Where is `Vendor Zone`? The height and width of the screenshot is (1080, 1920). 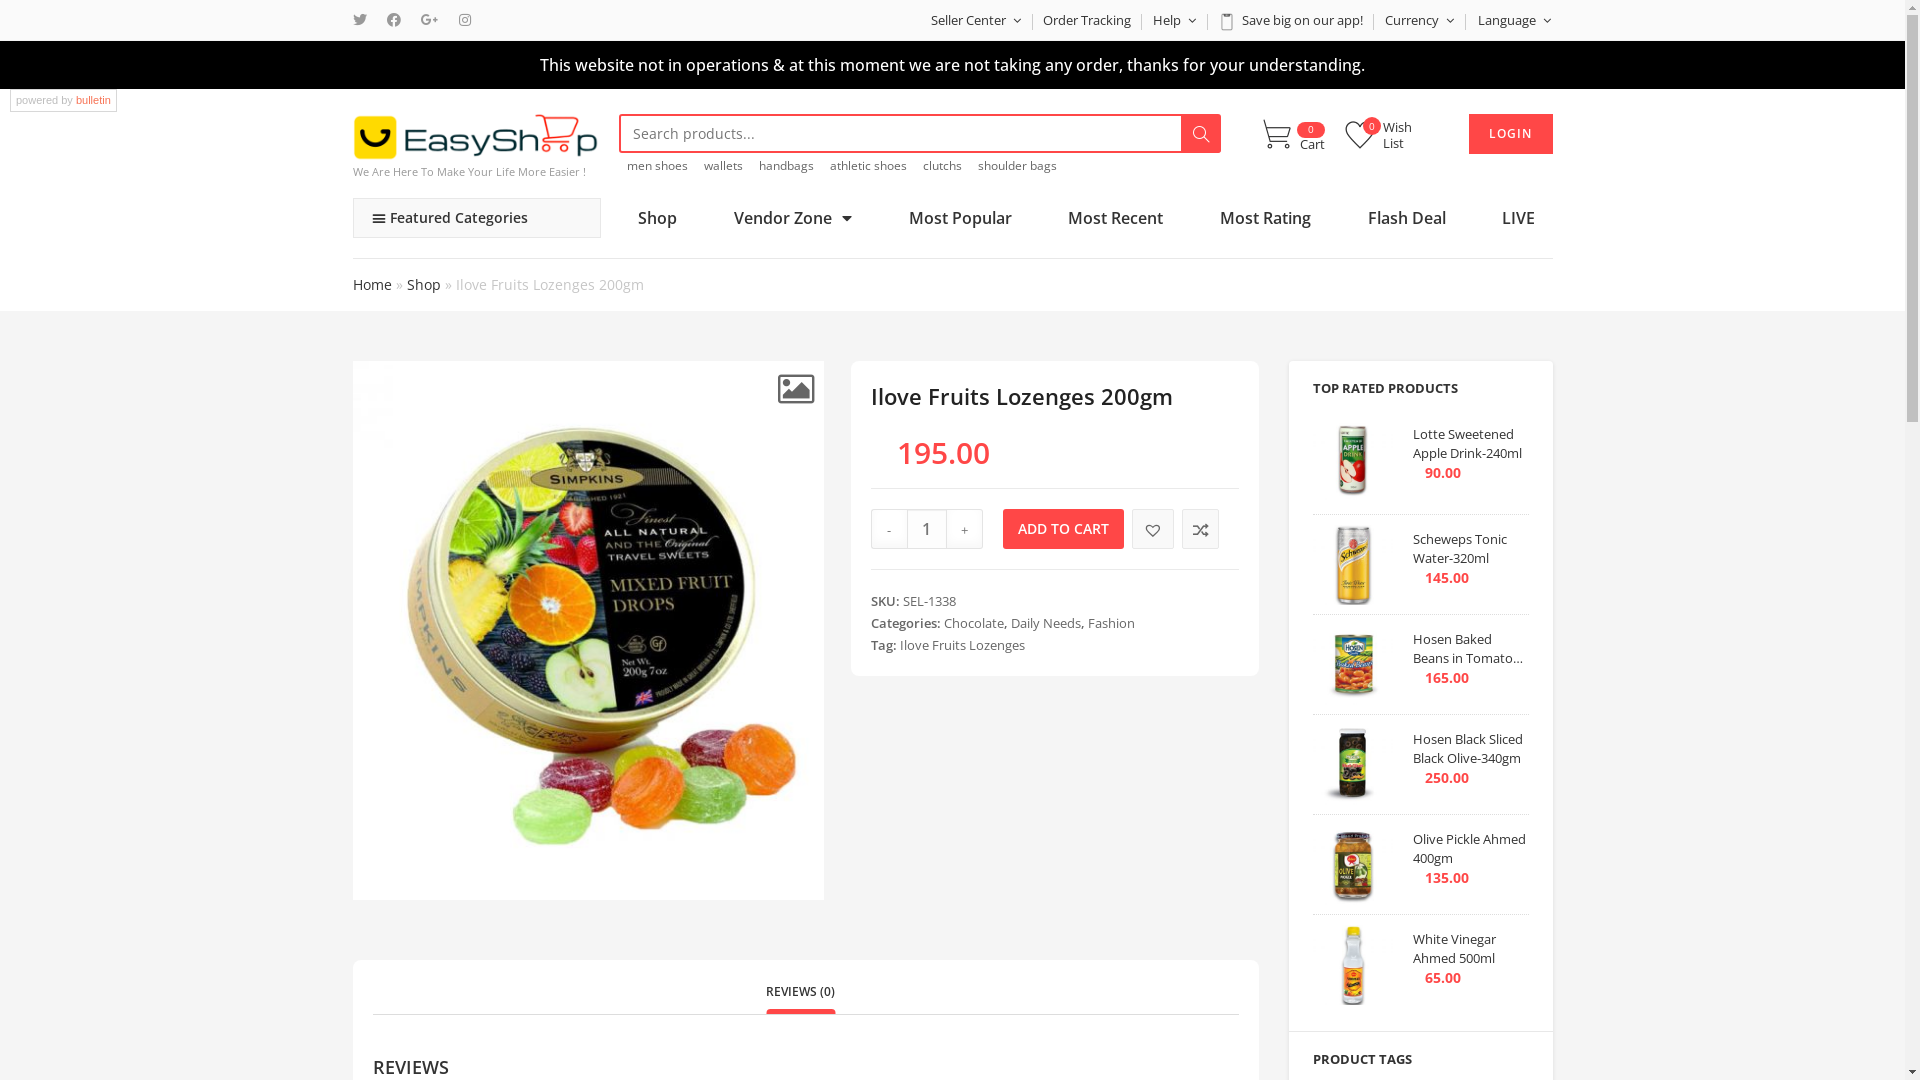
Vendor Zone is located at coordinates (794, 218).